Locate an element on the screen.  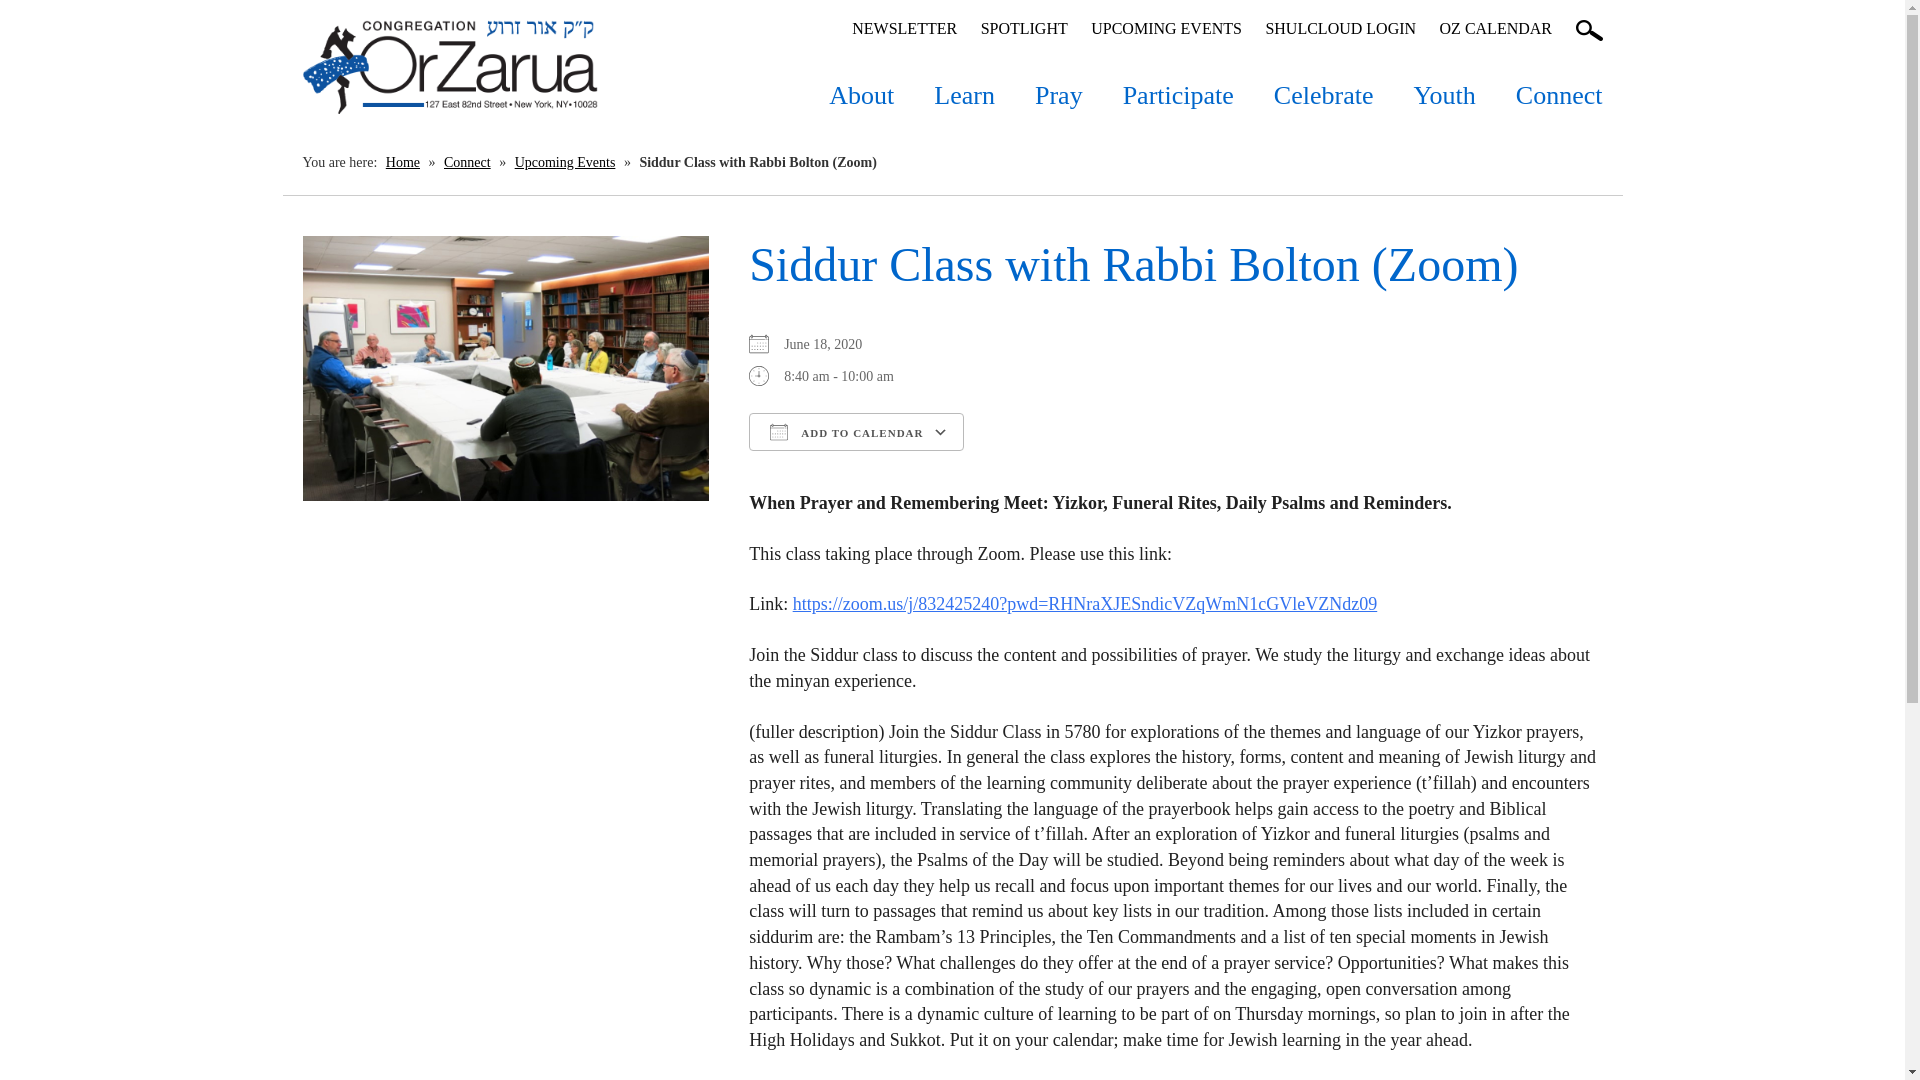
About is located at coordinates (860, 86).